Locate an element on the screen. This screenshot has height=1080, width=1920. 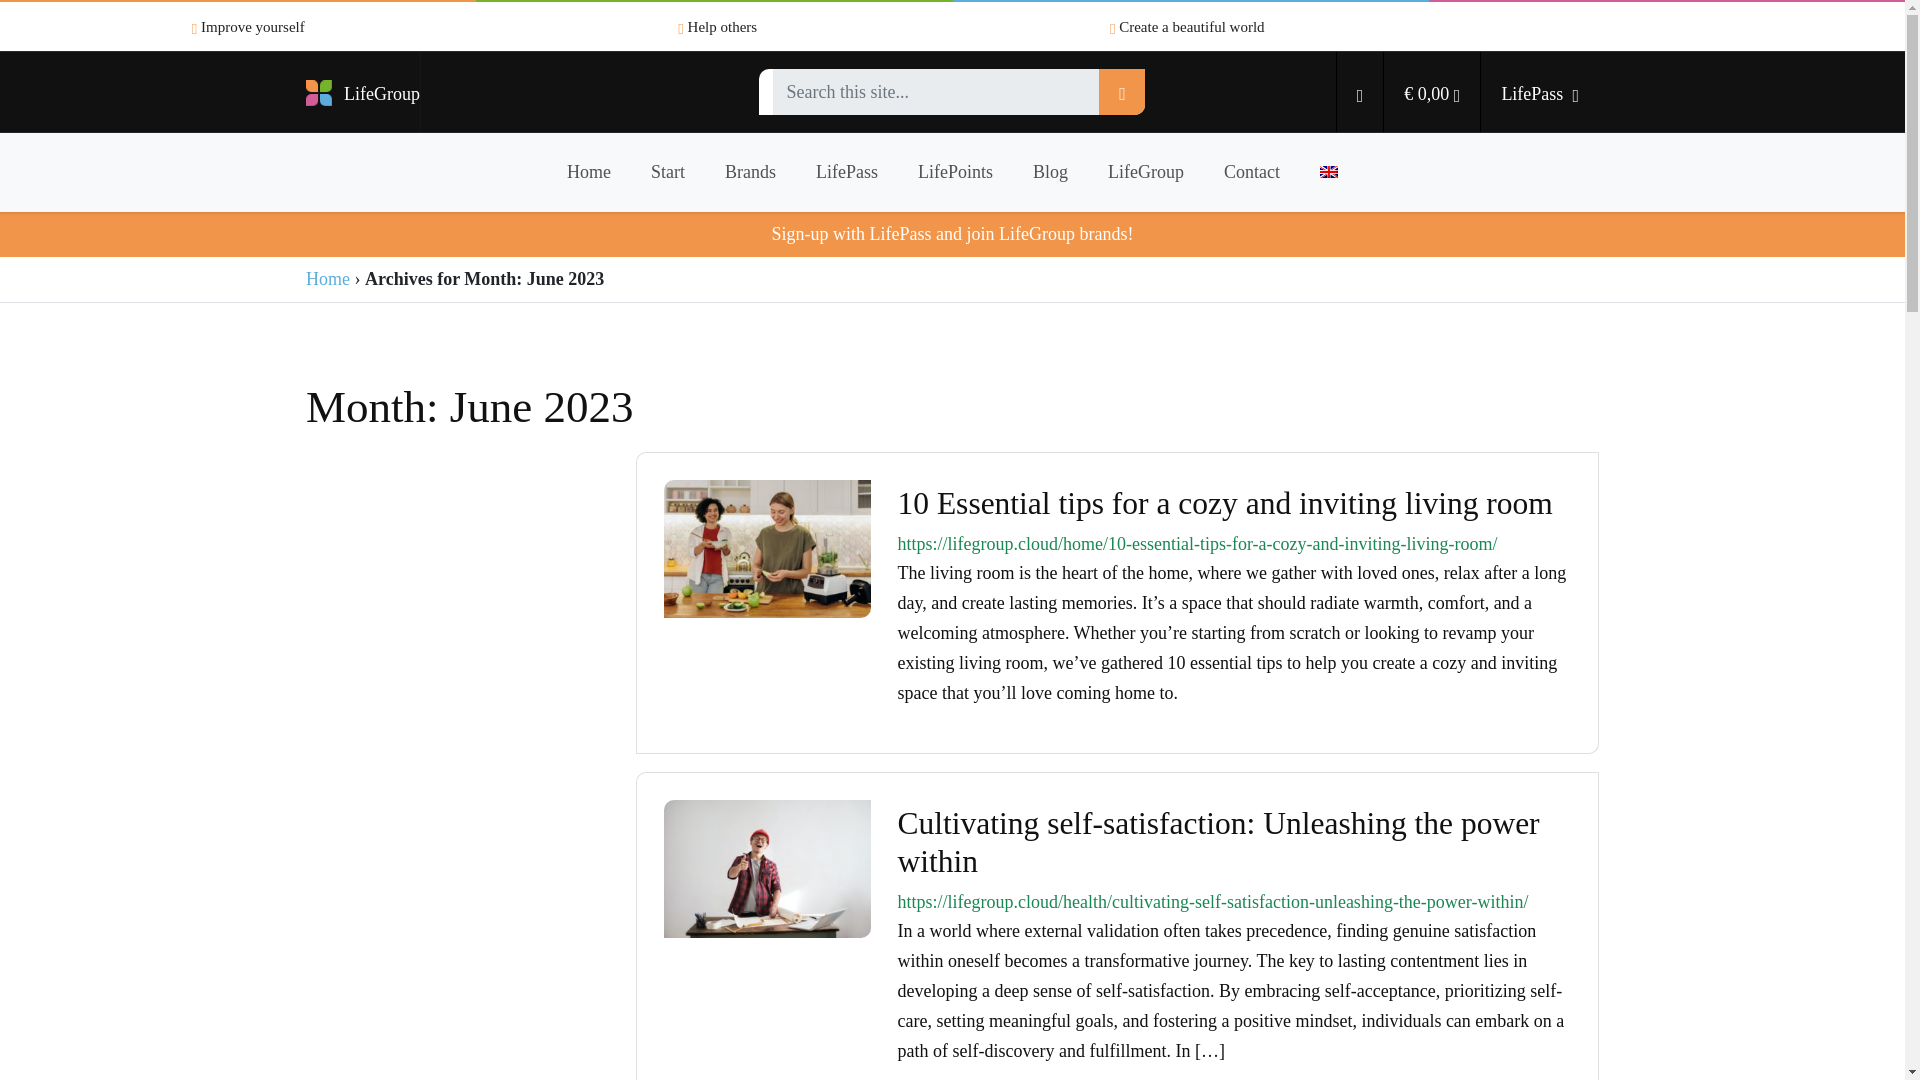
Create a beautiful world is located at coordinates (1187, 26).